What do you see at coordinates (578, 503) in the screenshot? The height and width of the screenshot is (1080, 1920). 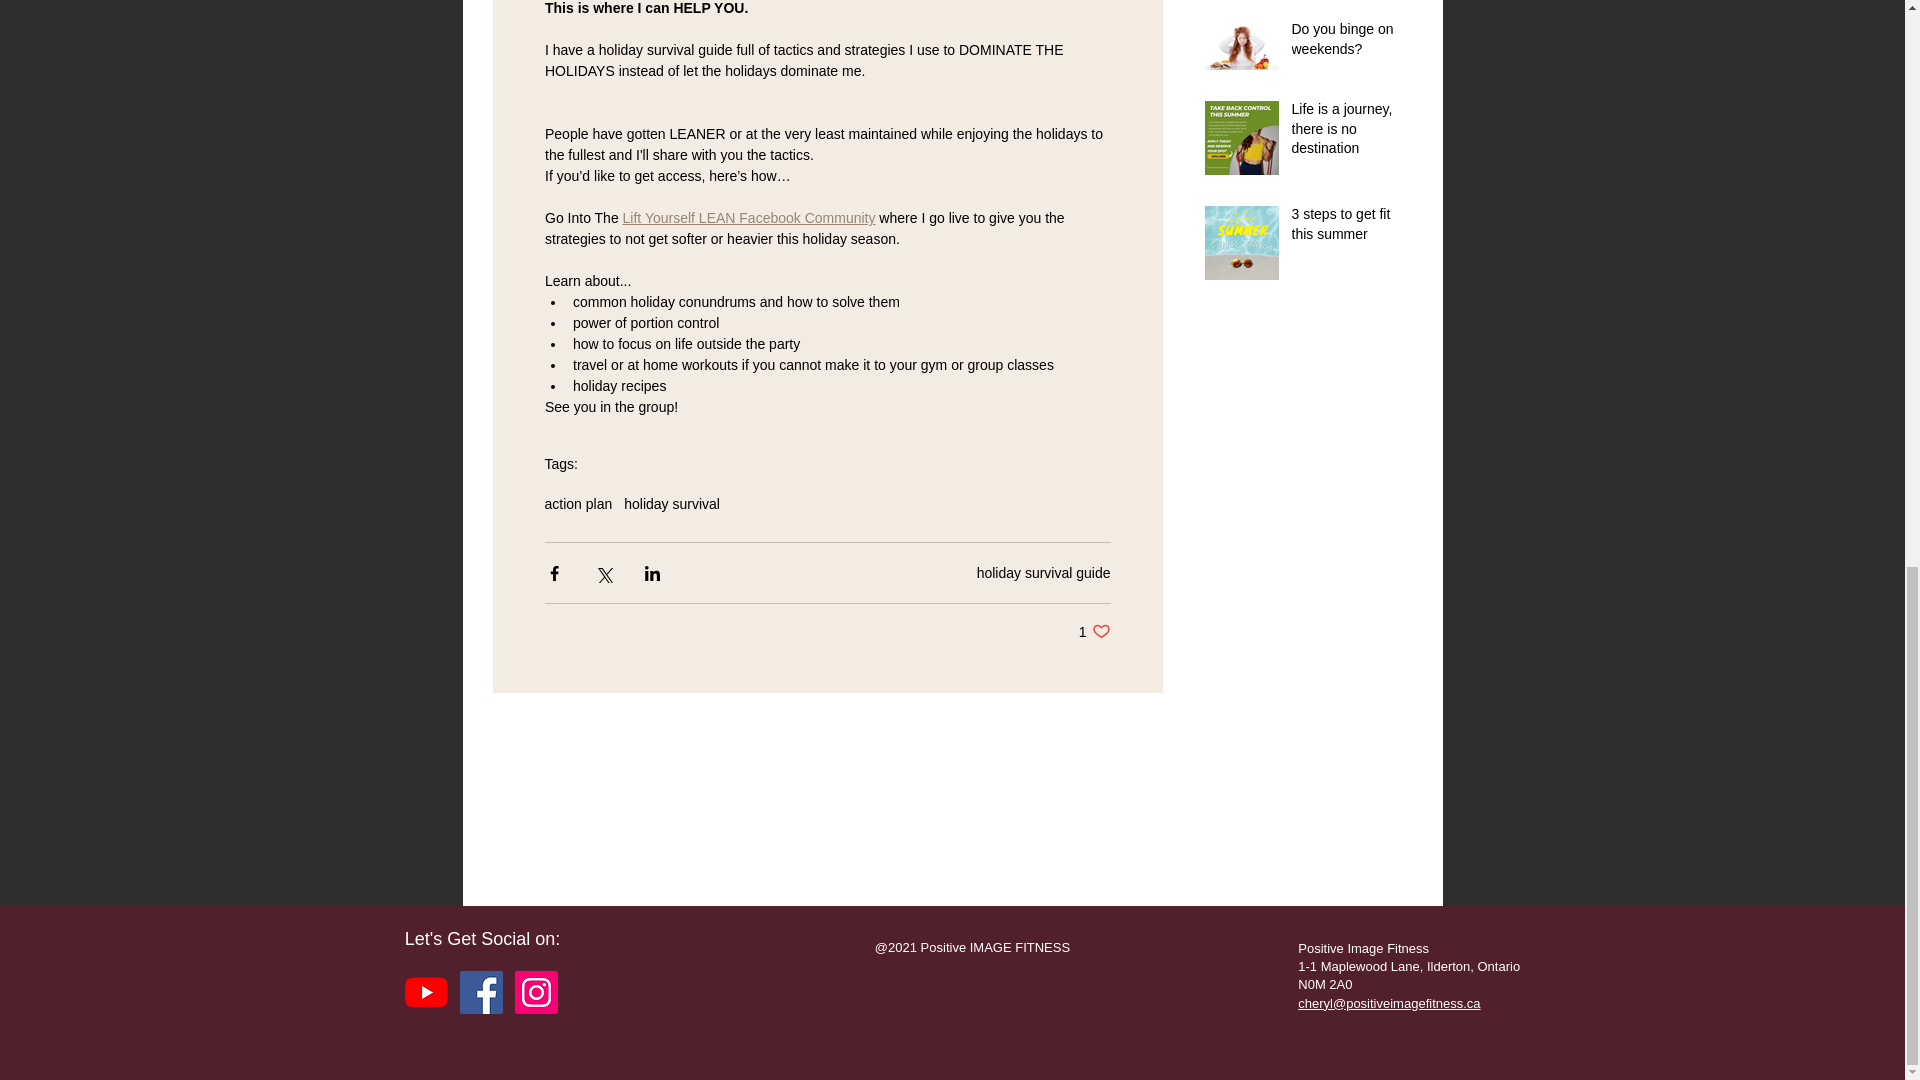 I see `holiday survival` at bounding box center [578, 503].